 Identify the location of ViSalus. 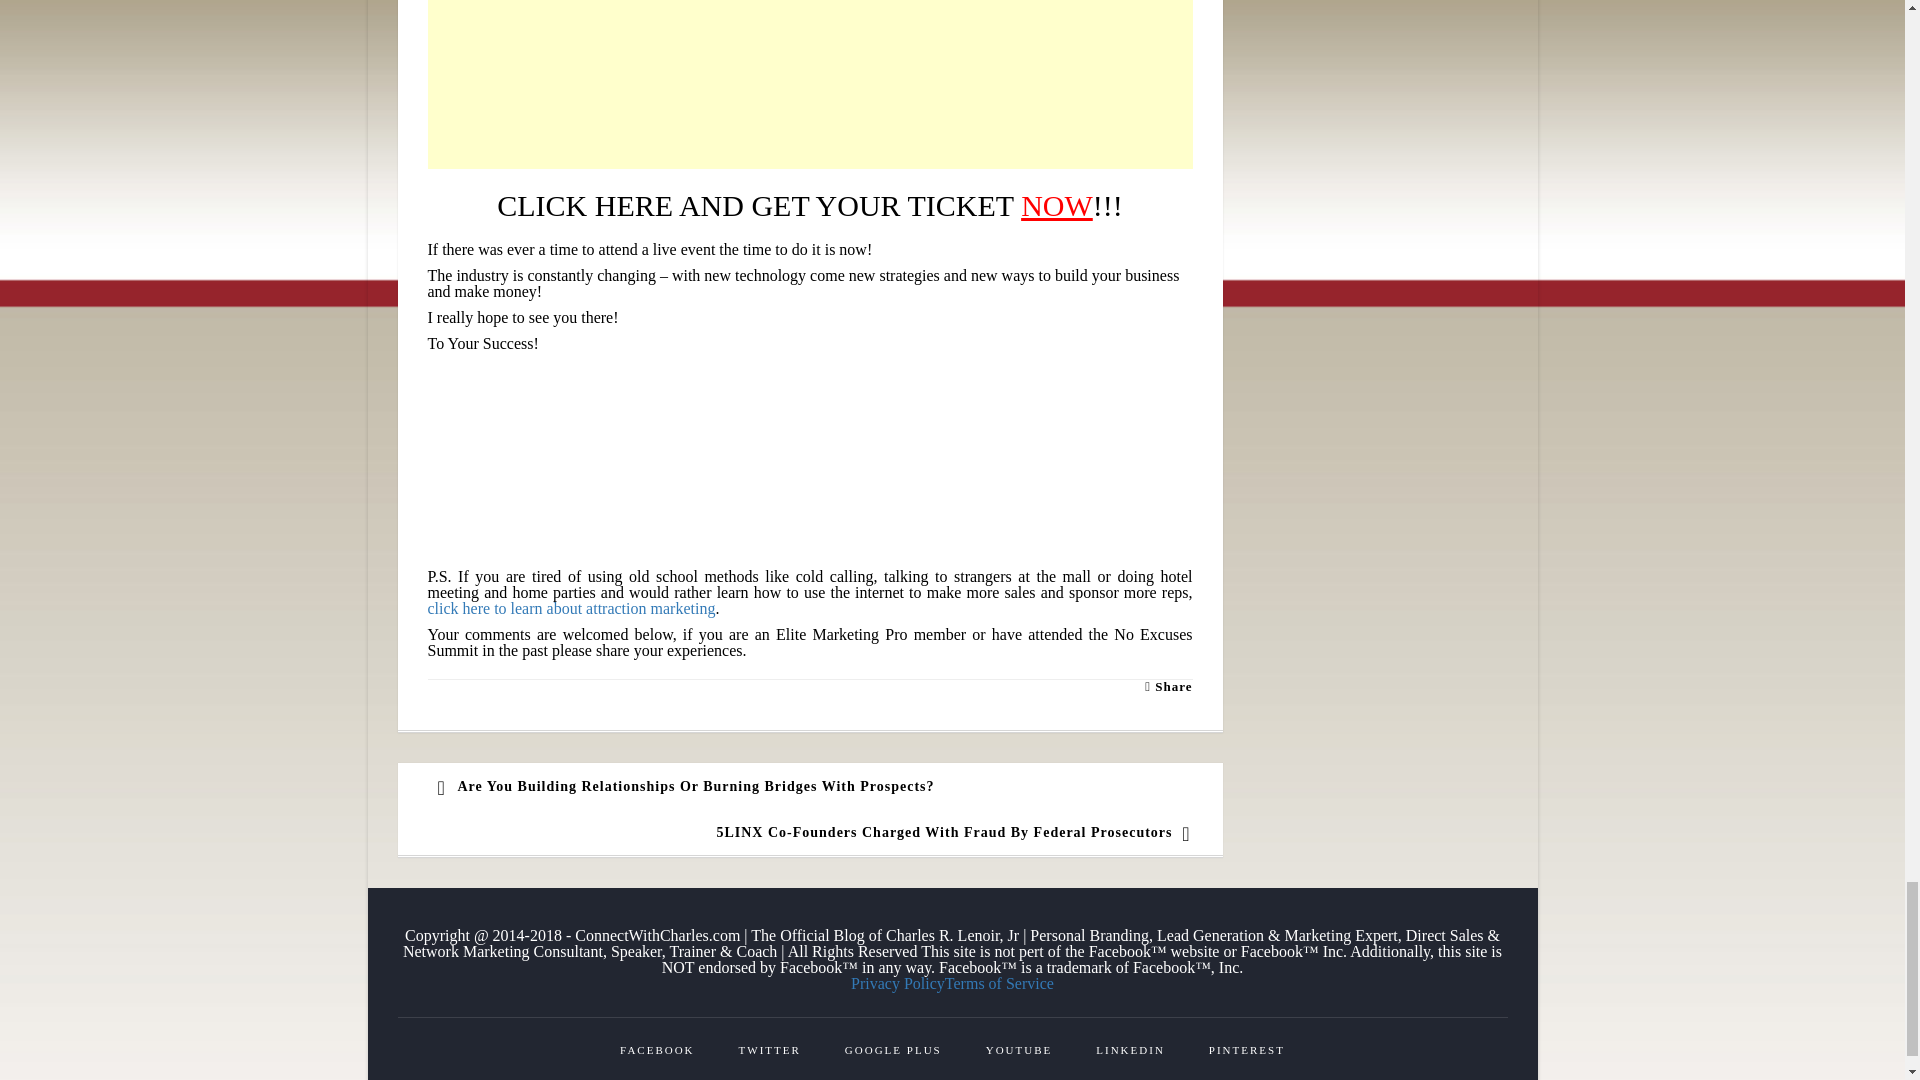
(530, 454).